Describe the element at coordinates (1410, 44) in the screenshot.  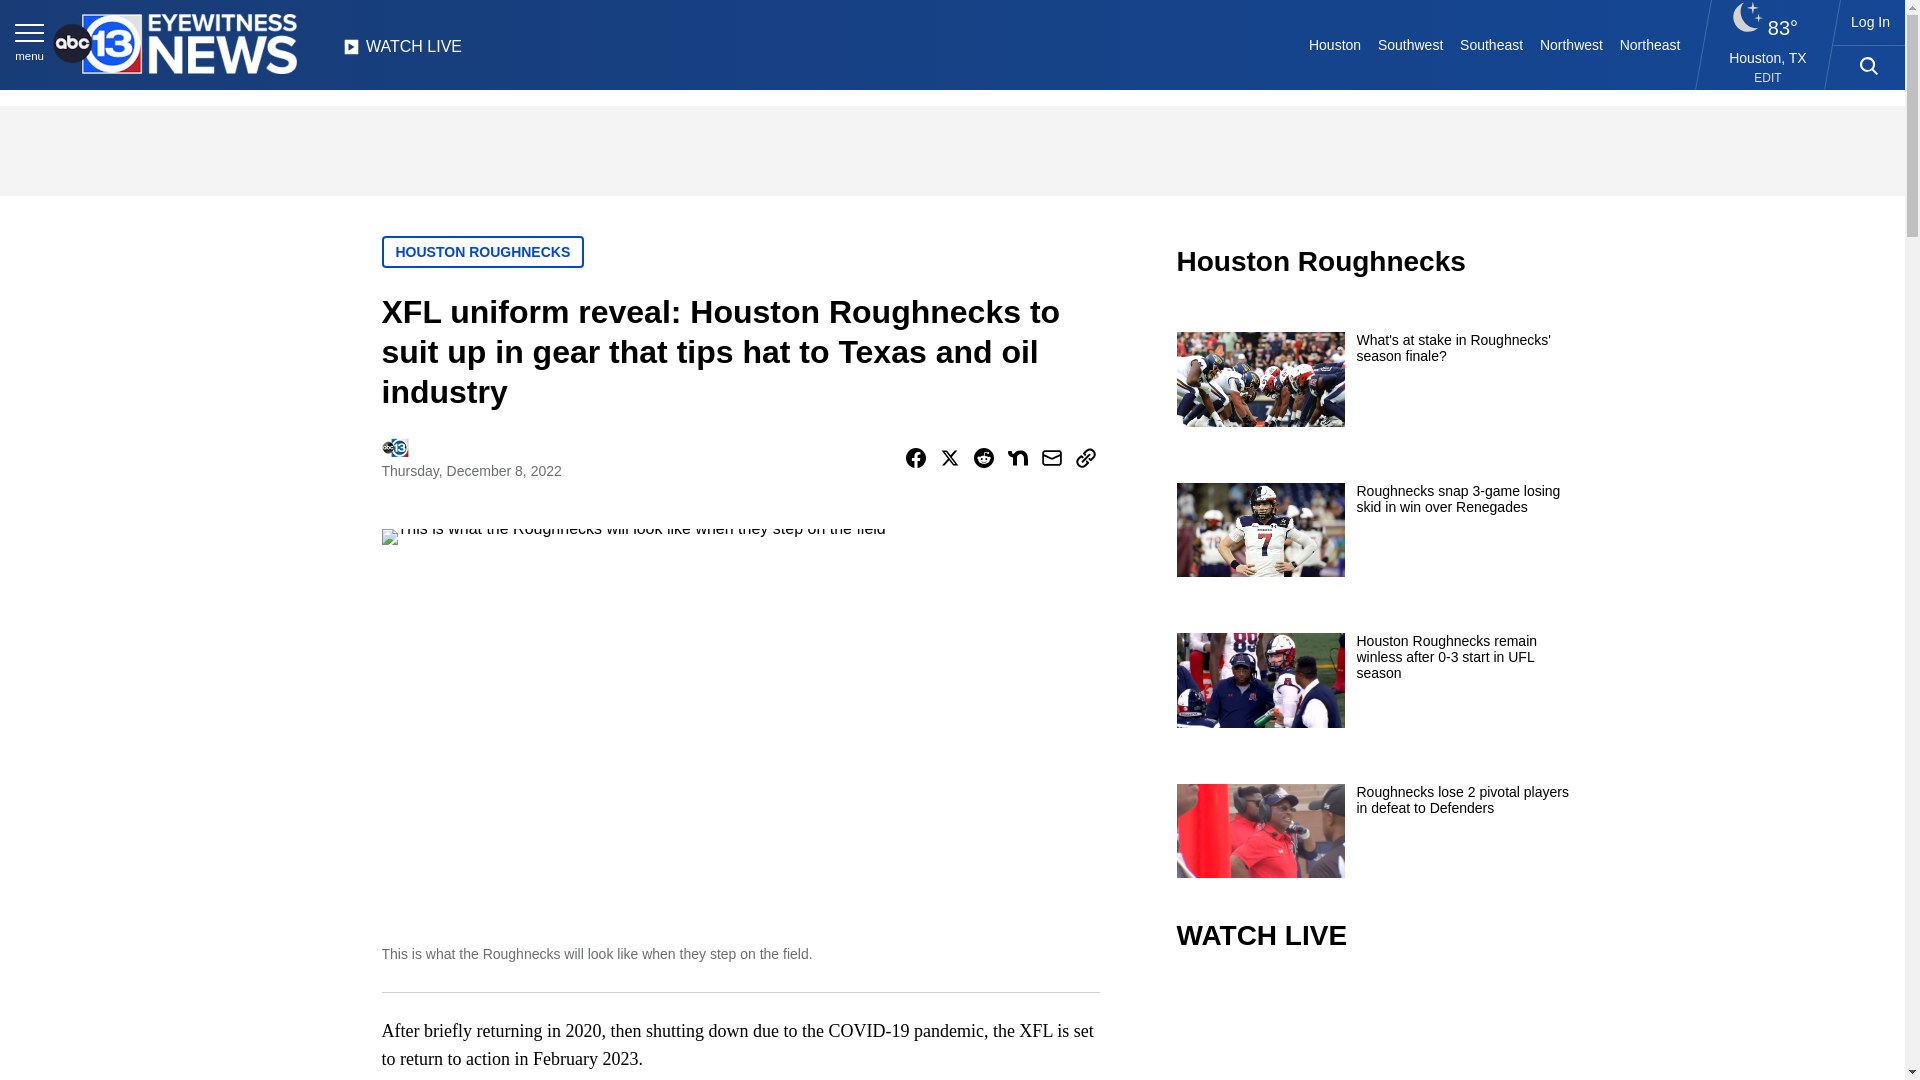
I see `Southwest` at that location.